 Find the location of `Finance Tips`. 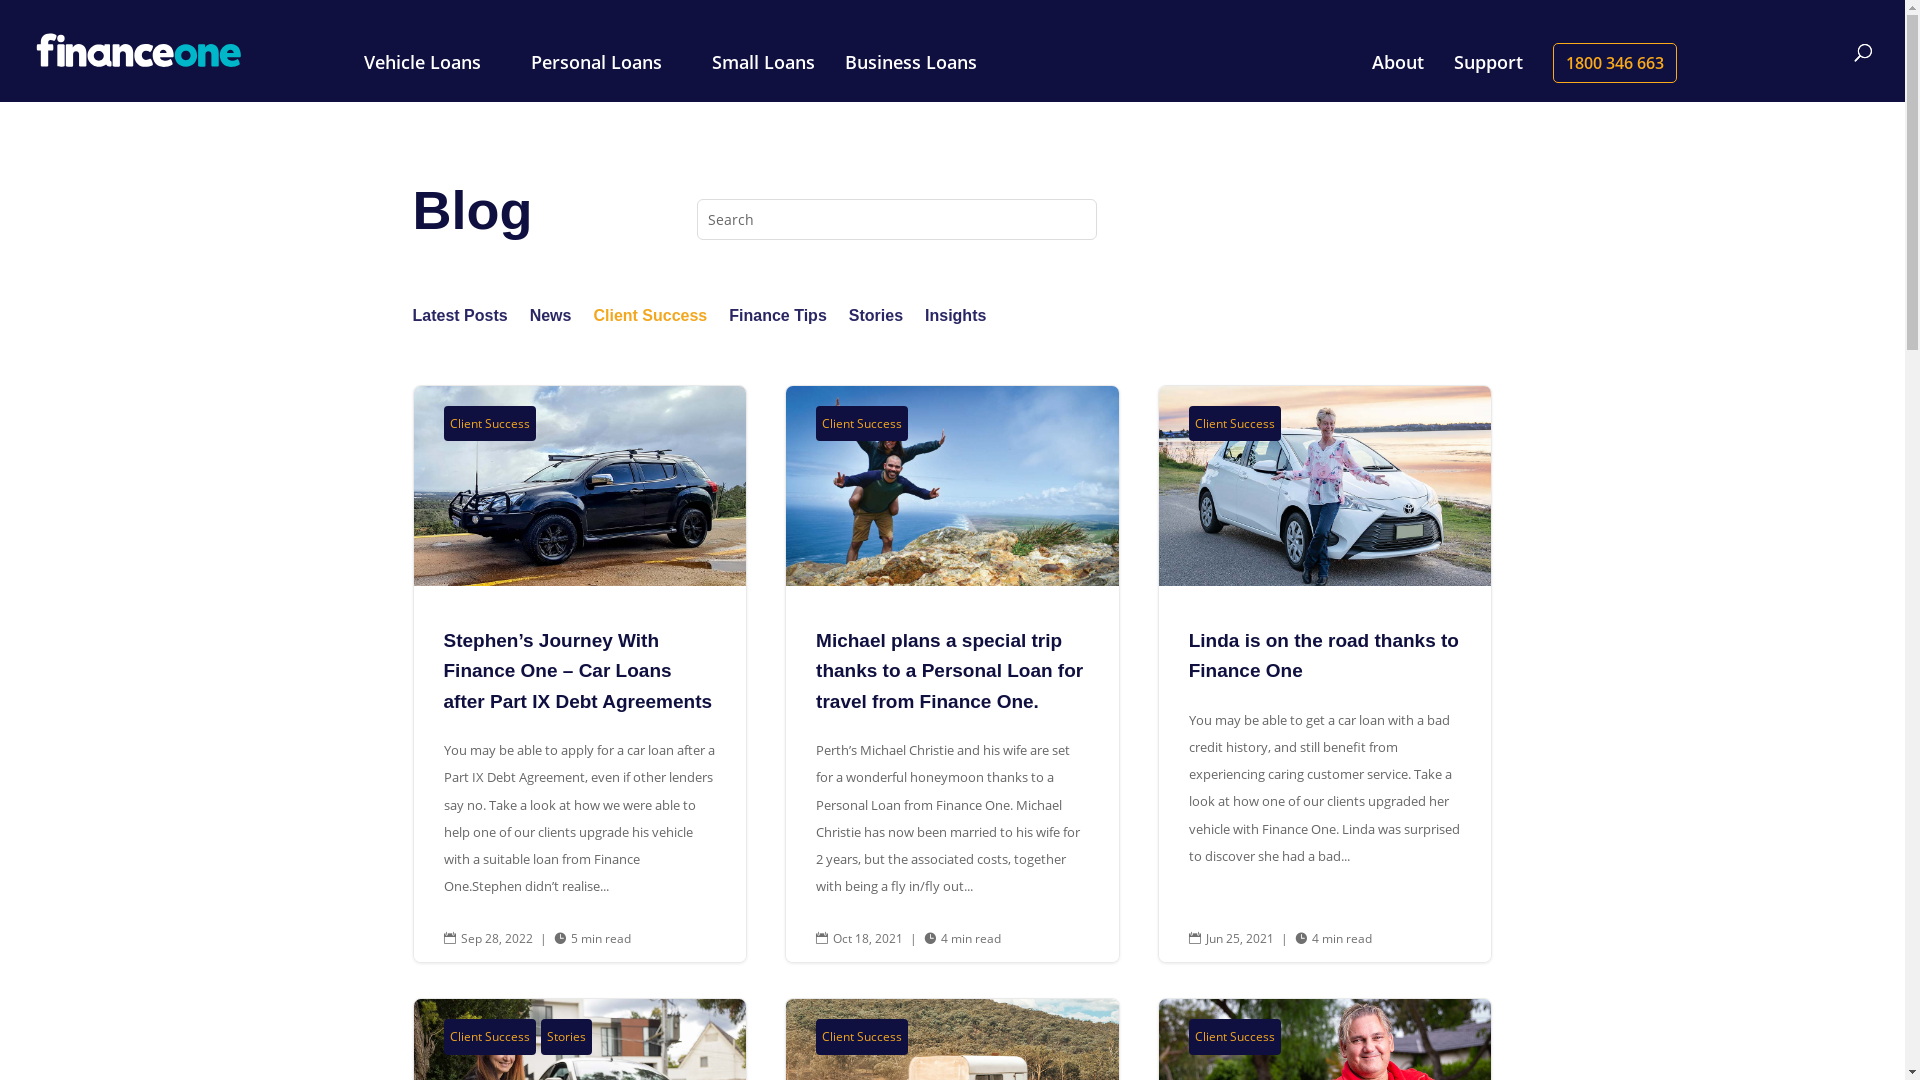

Finance Tips is located at coordinates (778, 320).